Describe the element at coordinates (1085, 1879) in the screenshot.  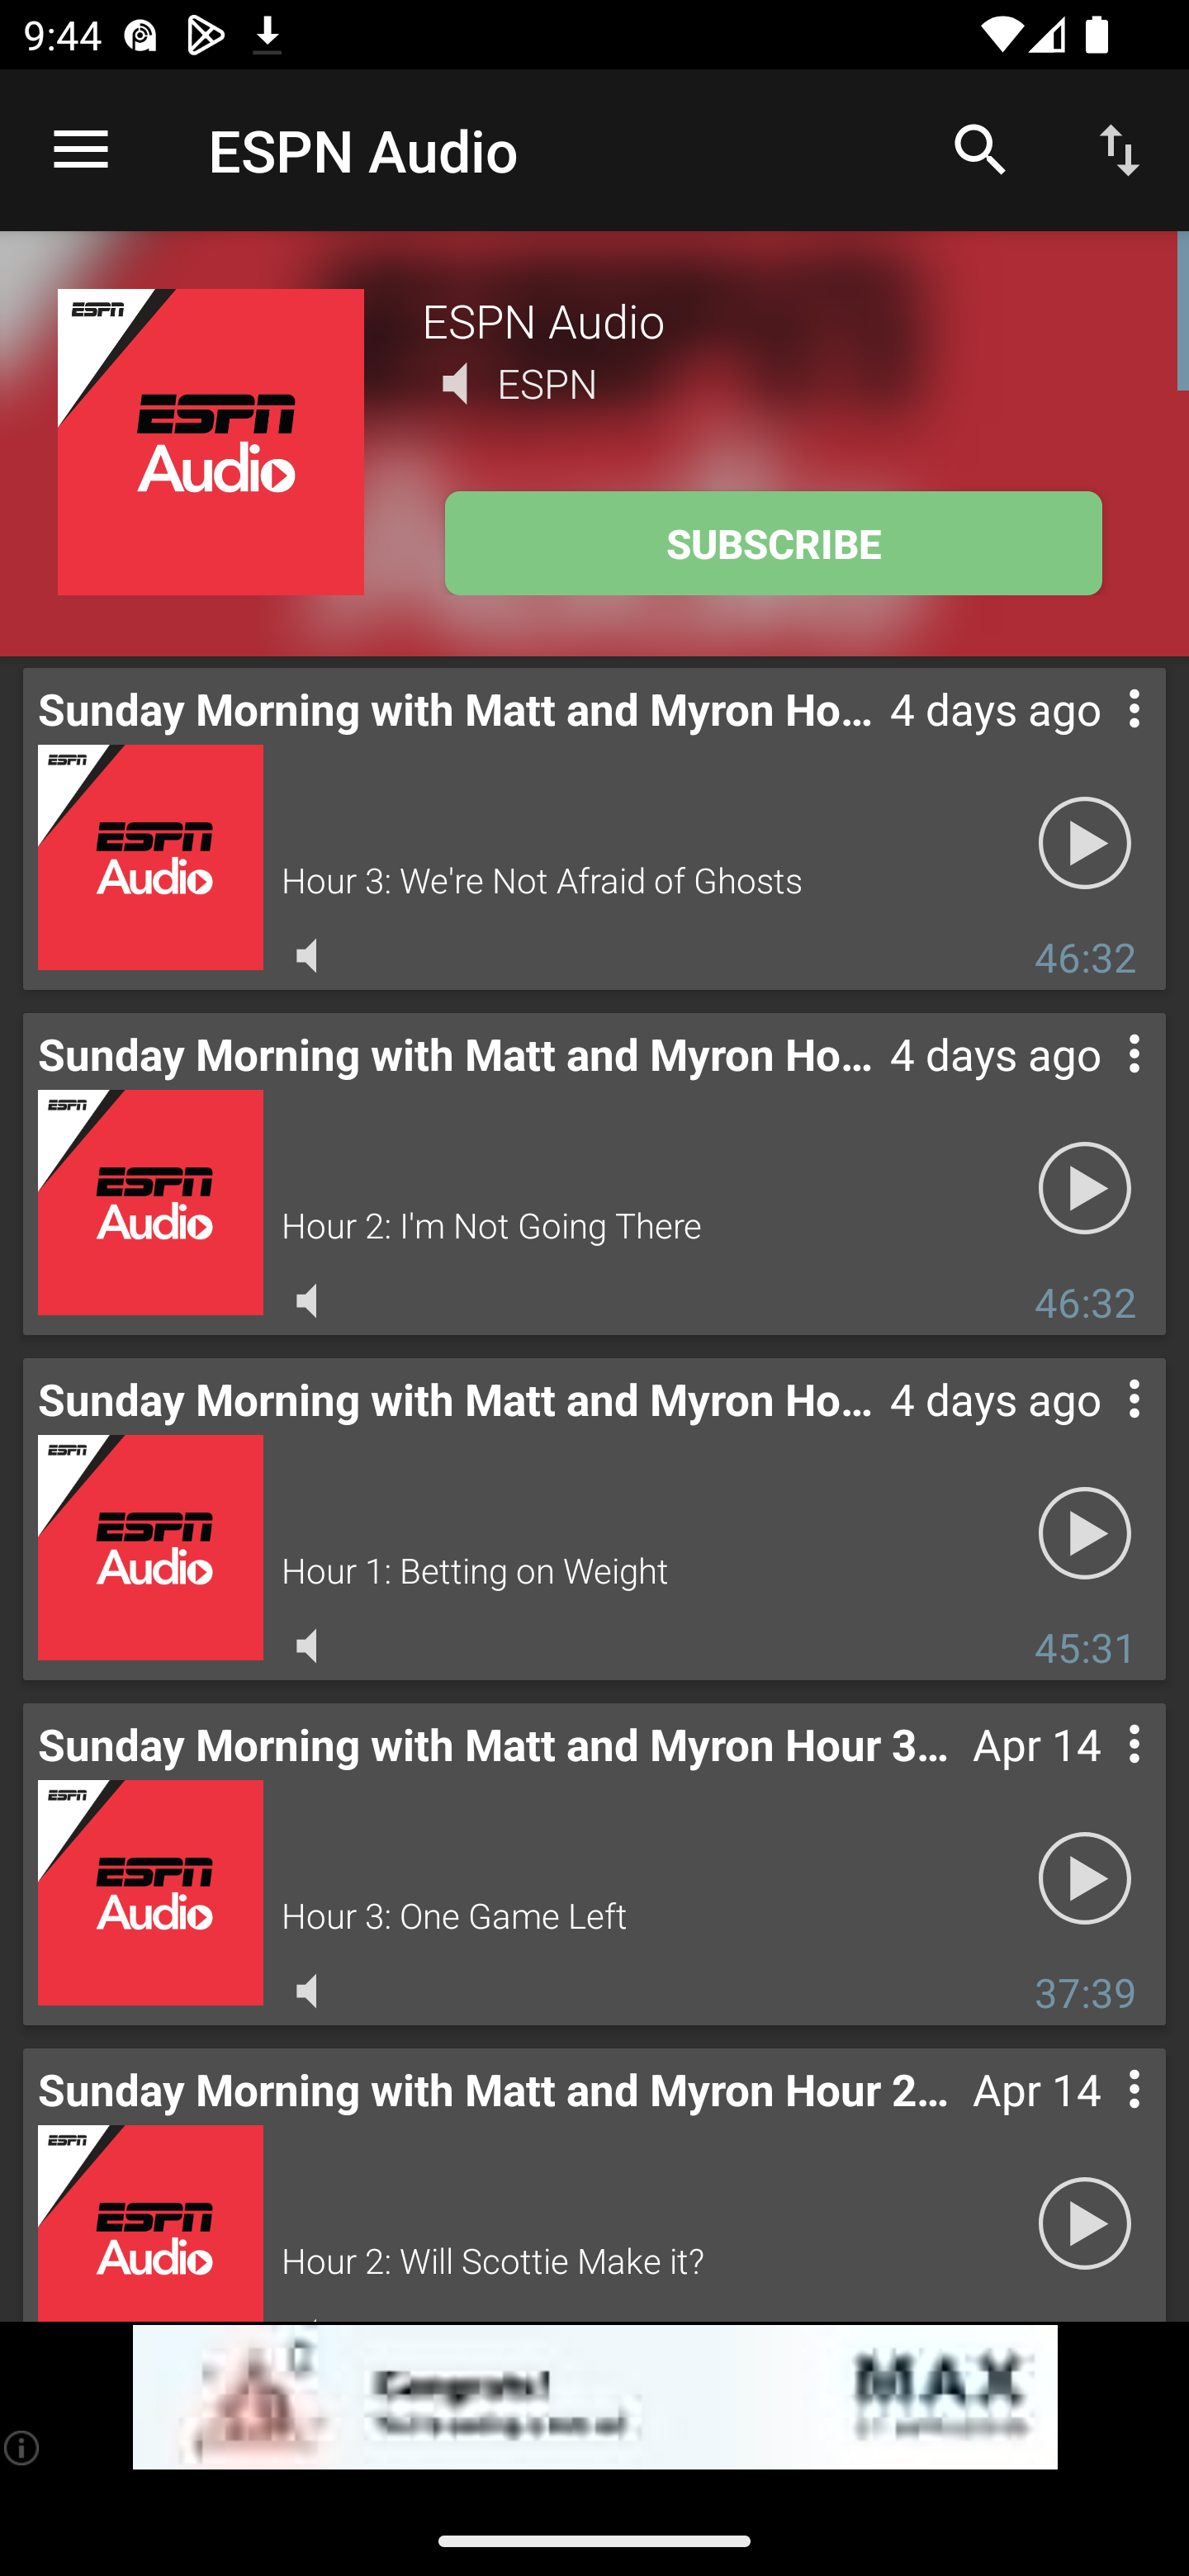
I see `Play` at that location.